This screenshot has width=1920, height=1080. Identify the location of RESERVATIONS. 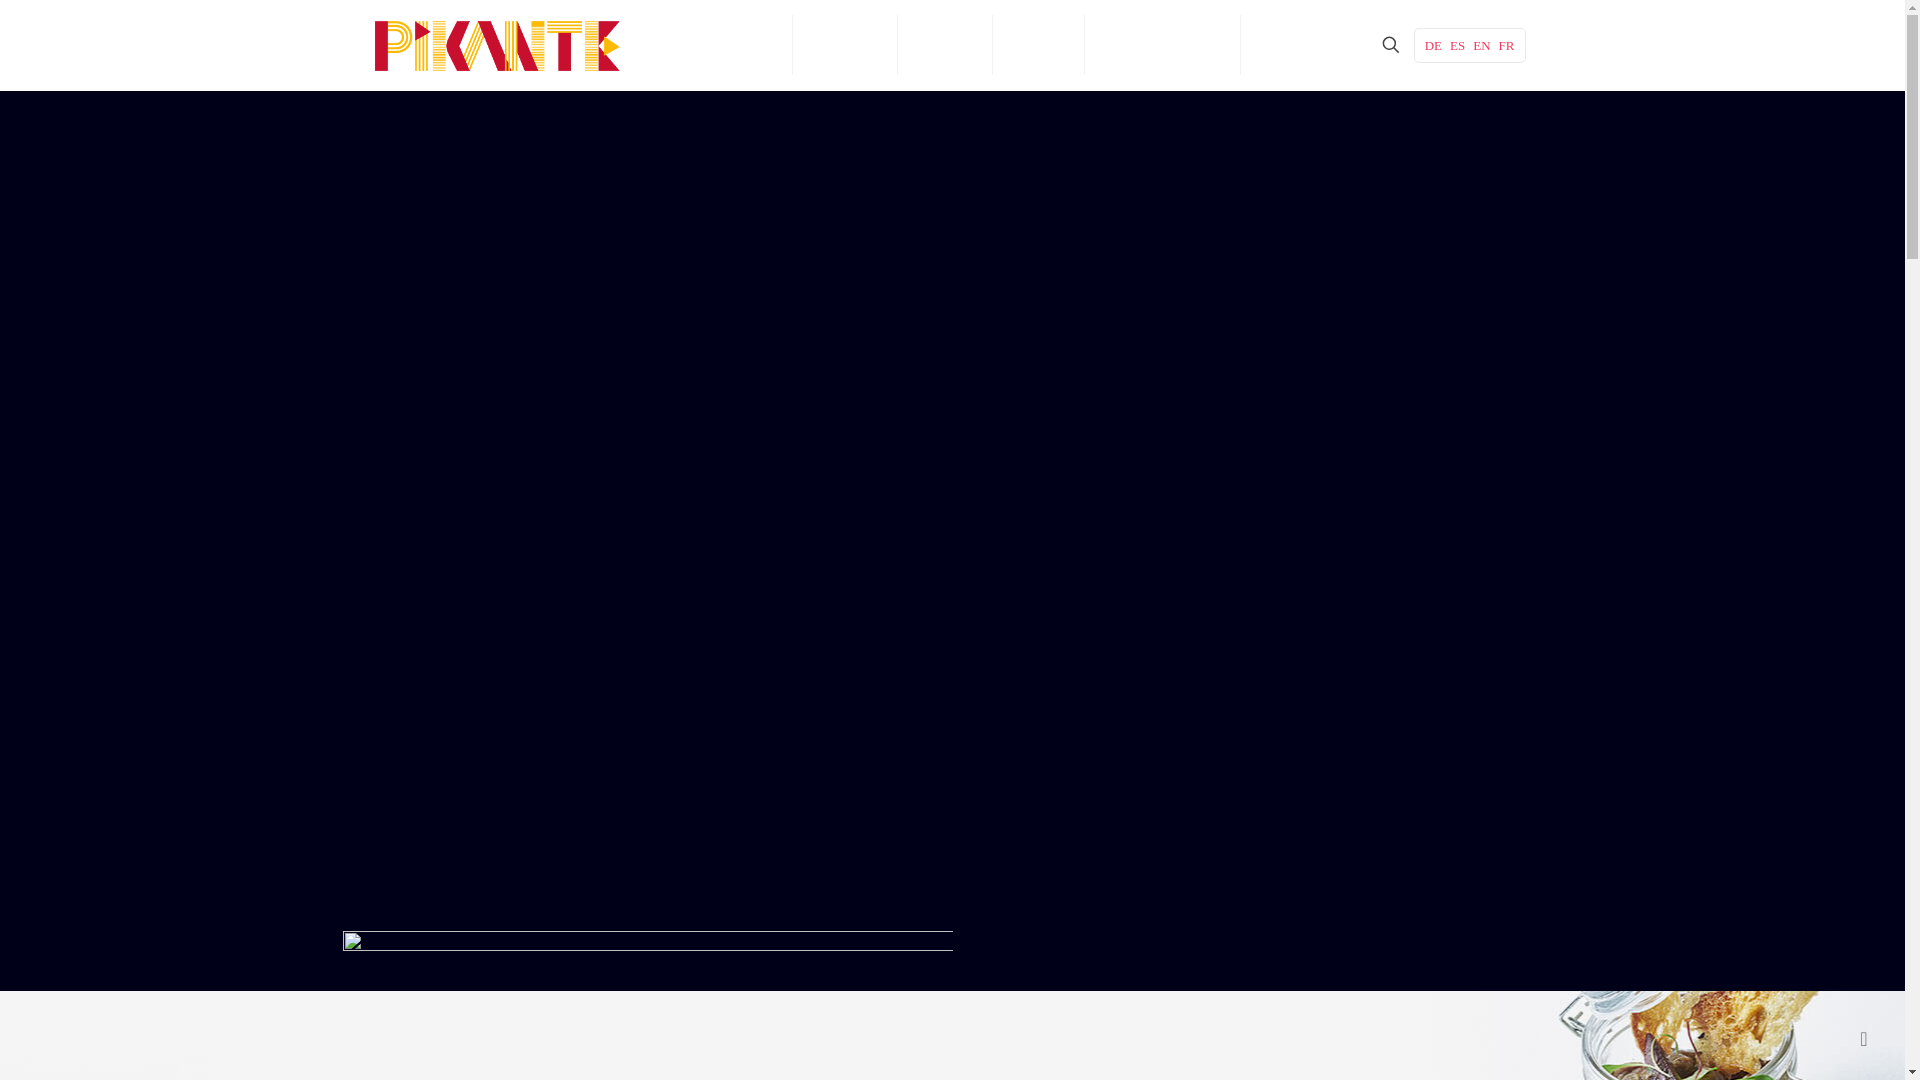
(1162, 44).